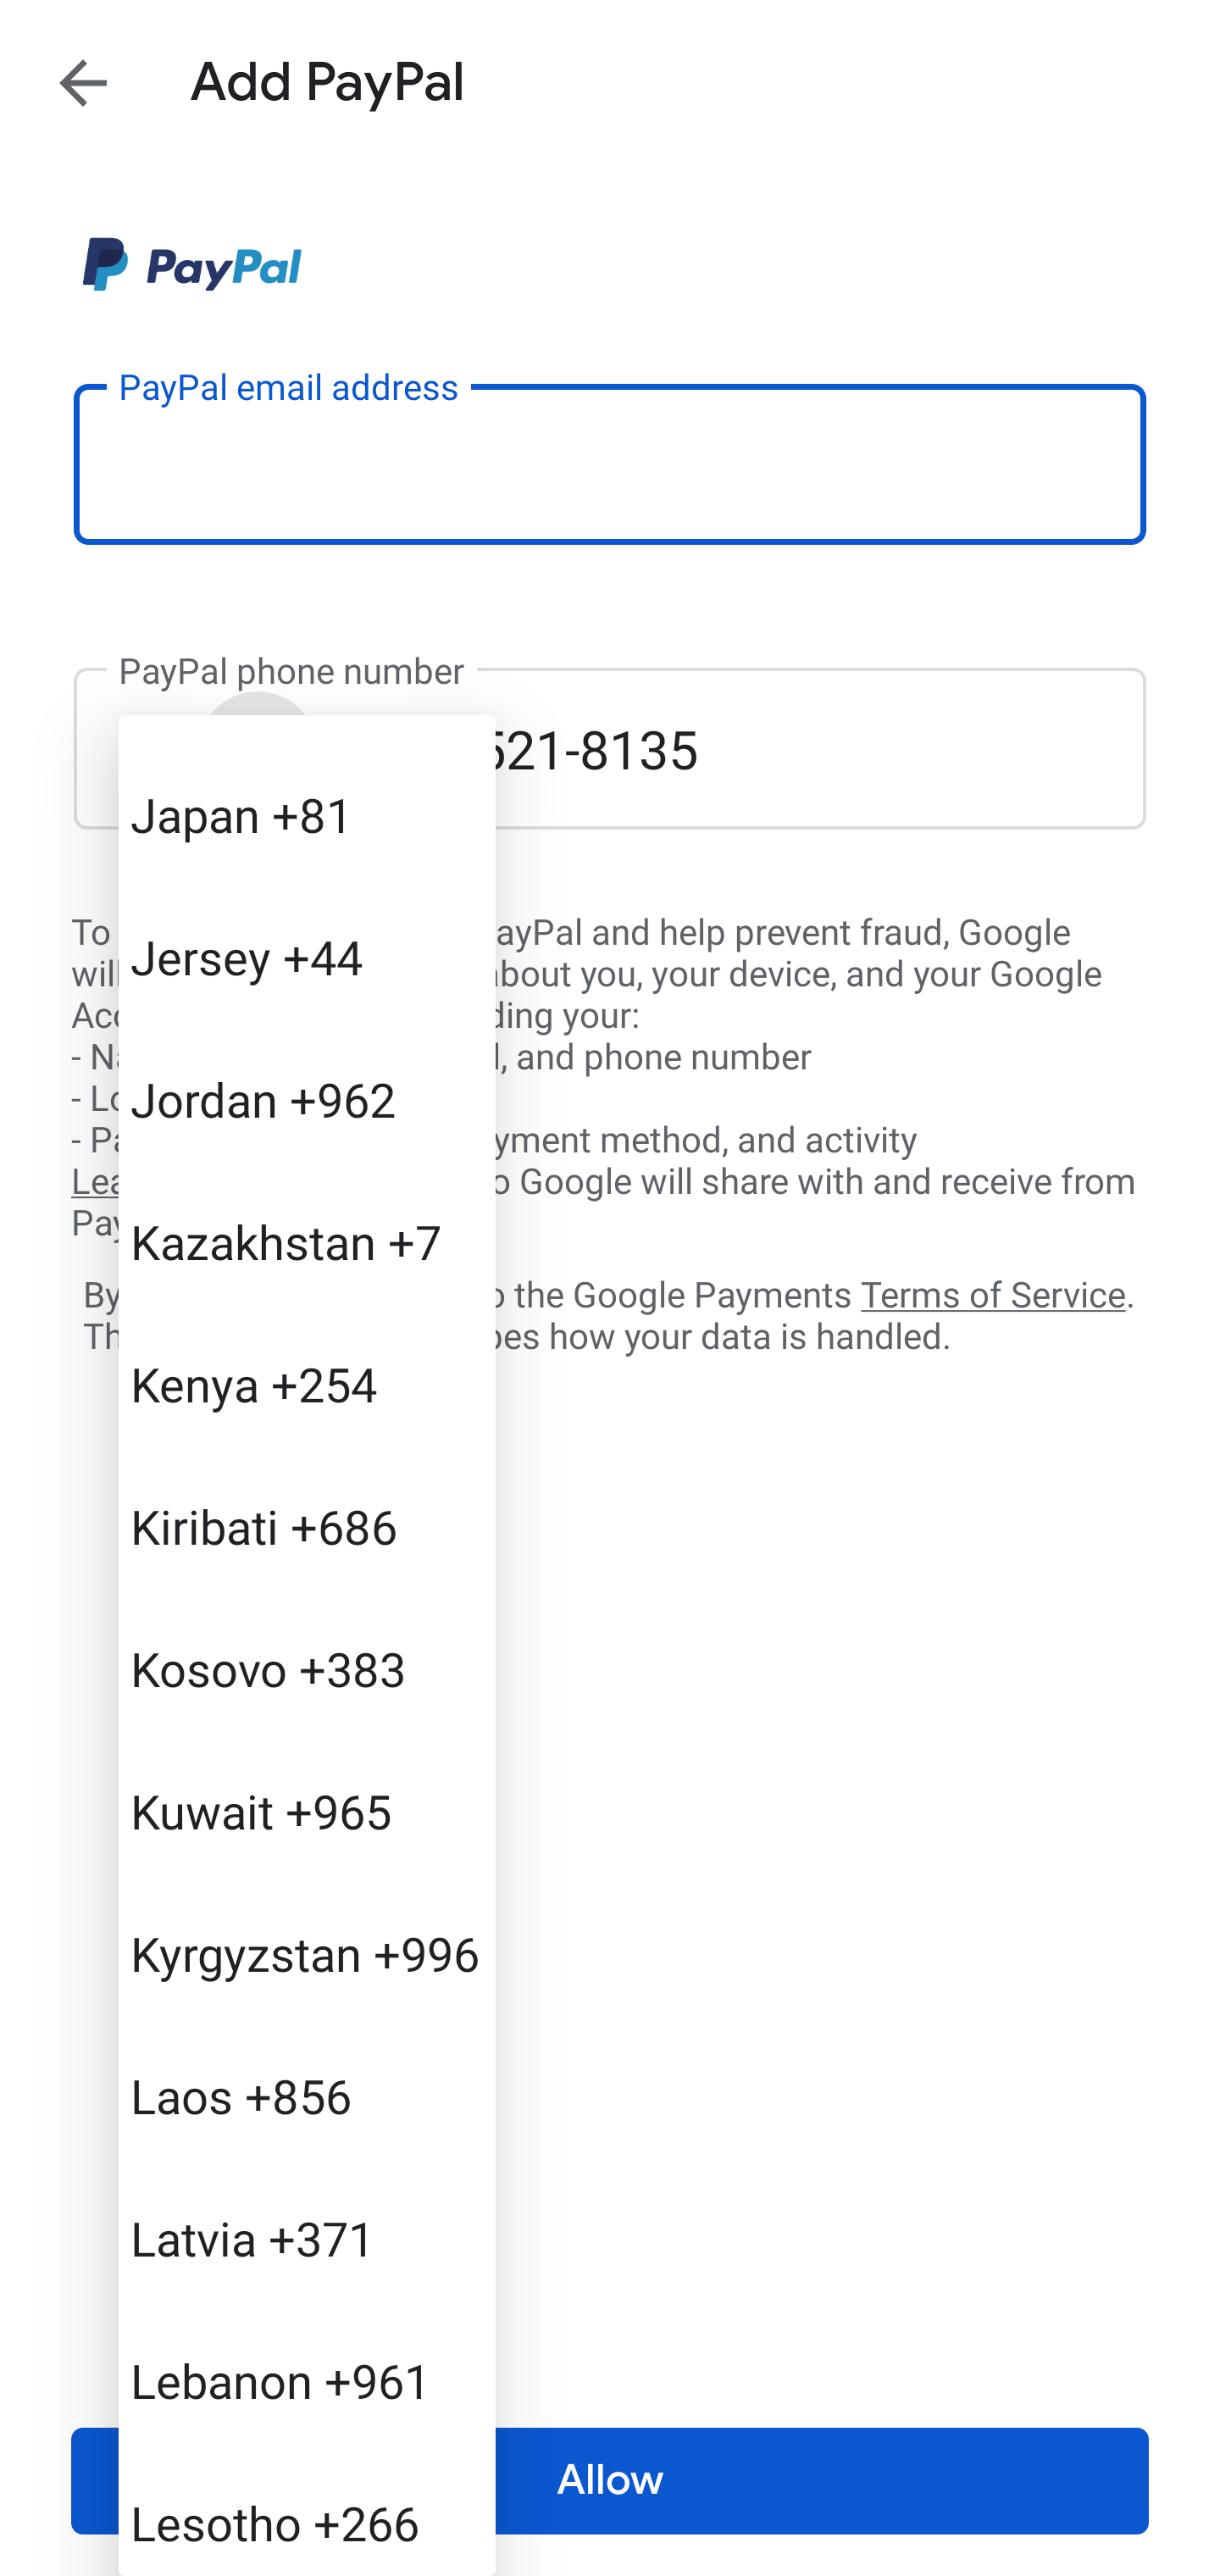 The image size is (1220, 2576). Describe the element at coordinates (307, 2379) in the screenshot. I see `Lebanon +961` at that location.